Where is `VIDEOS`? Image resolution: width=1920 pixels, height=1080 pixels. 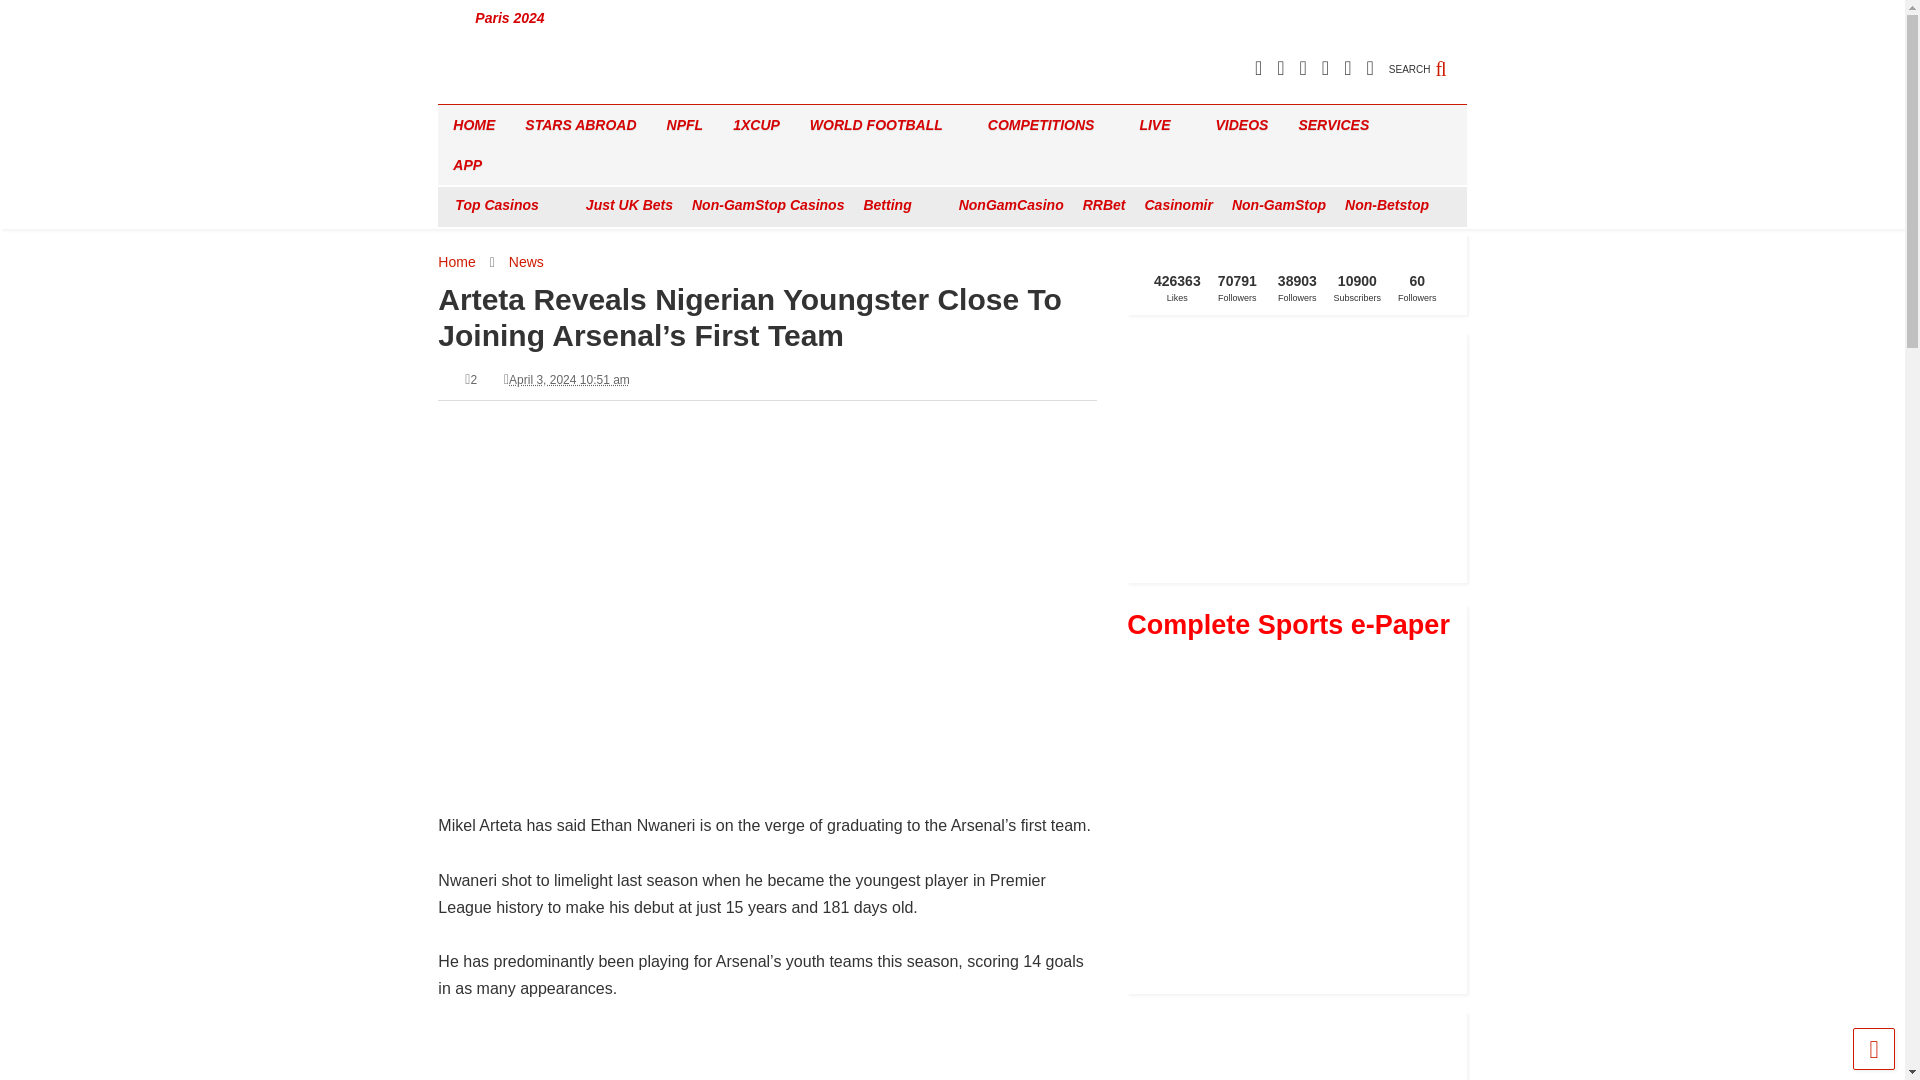
VIDEOS is located at coordinates (1242, 124).